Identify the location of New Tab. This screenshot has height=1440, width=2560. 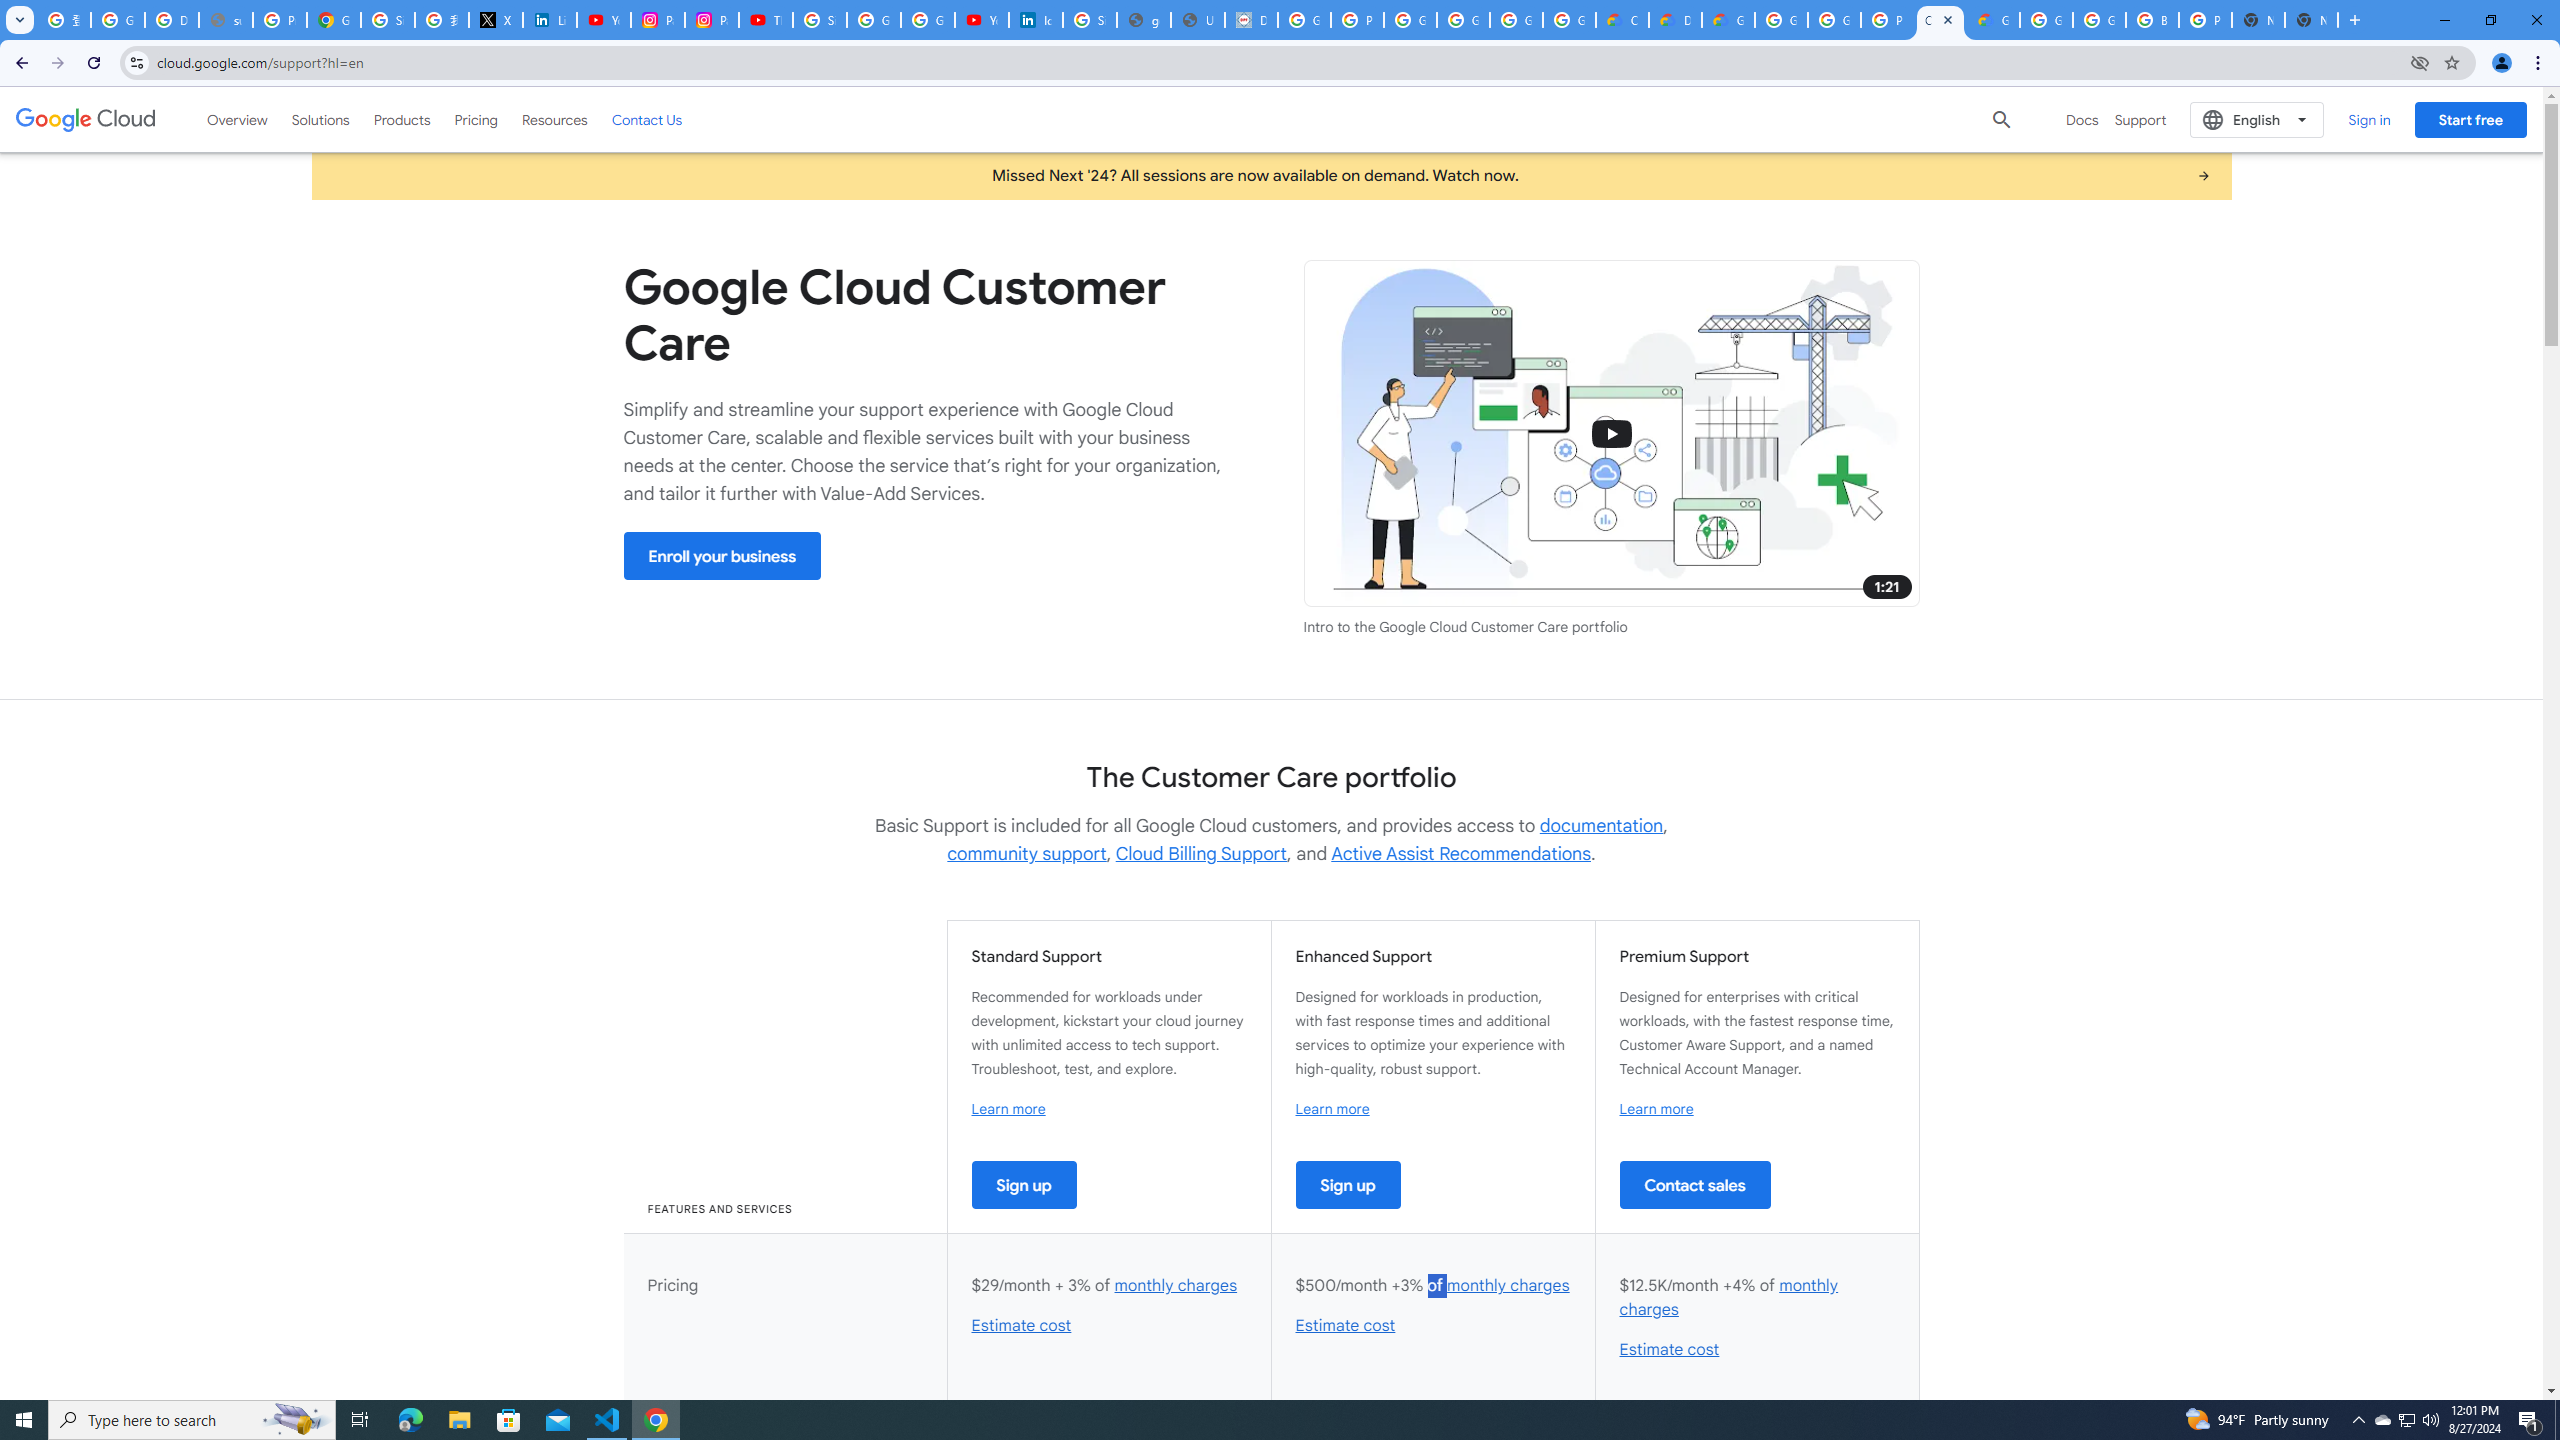
(2311, 20).